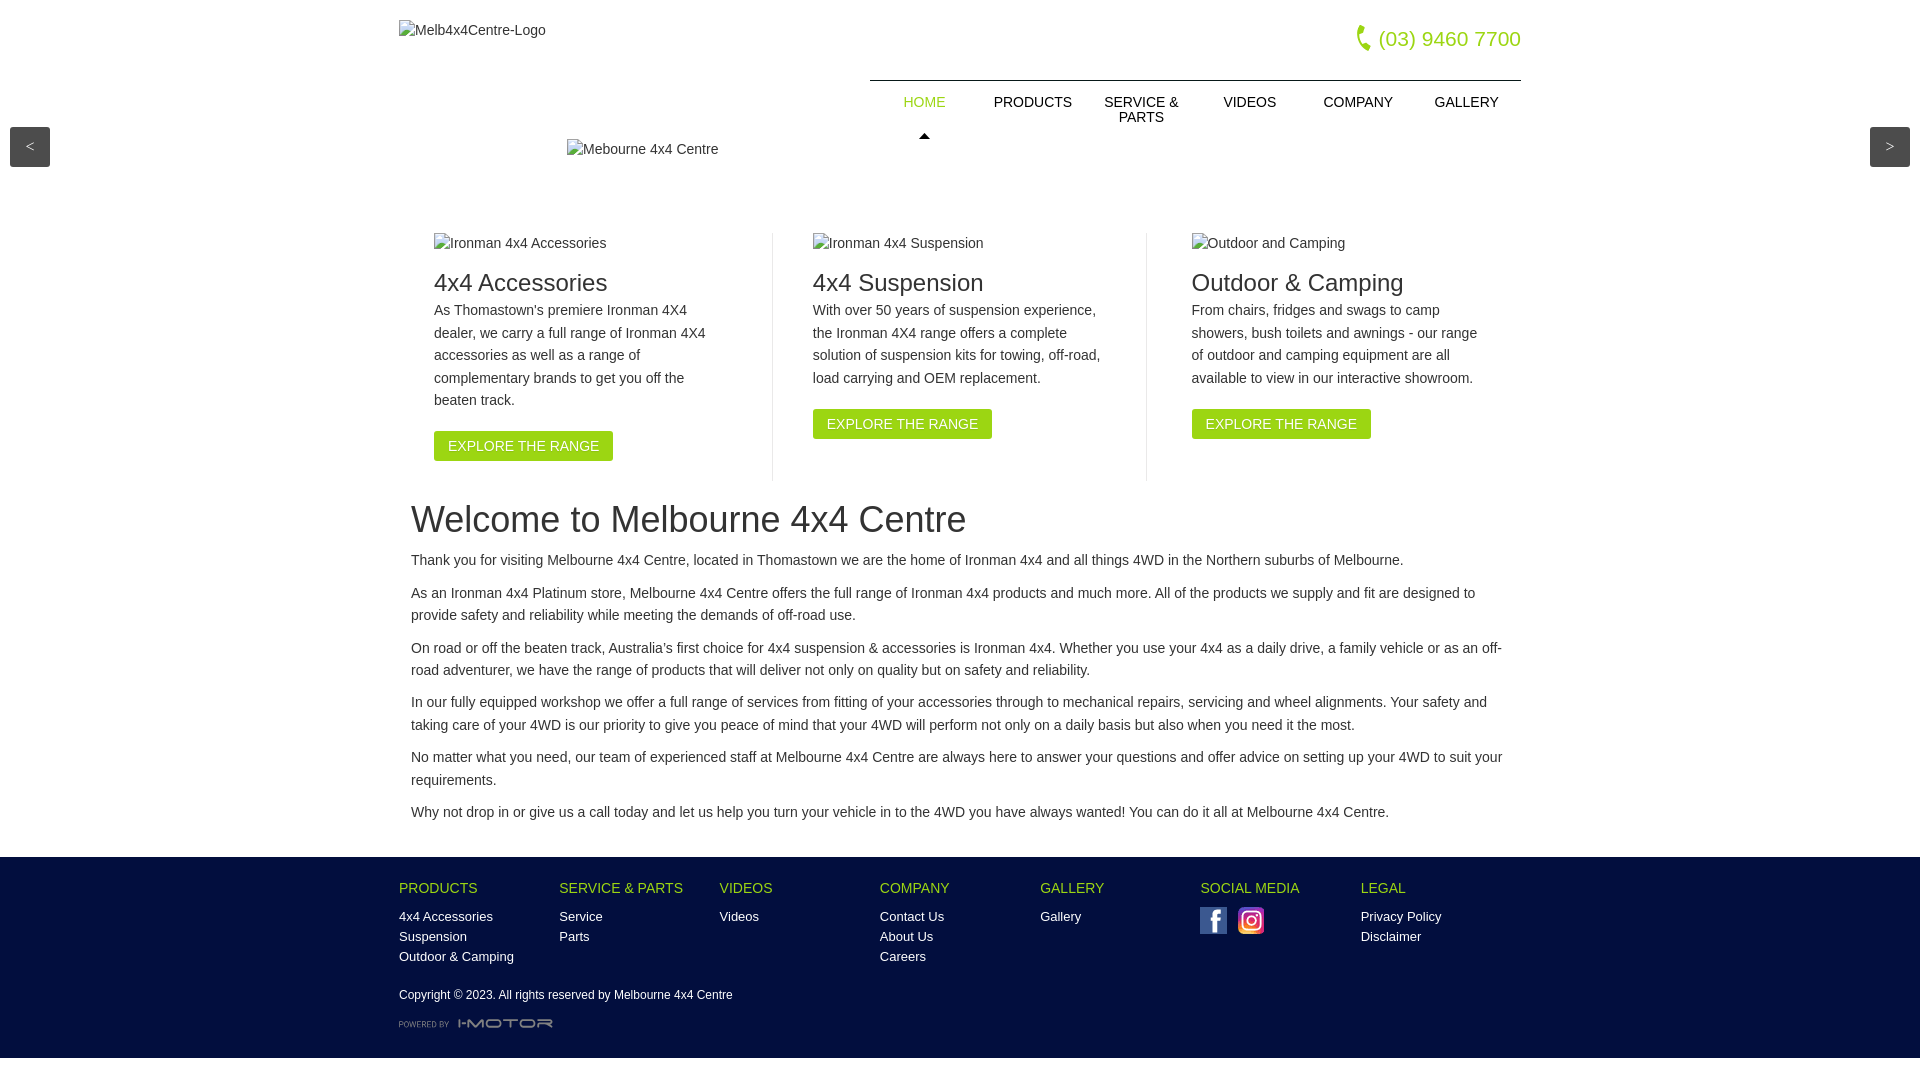  Describe the element at coordinates (956, 937) in the screenshot. I see `About Us` at that location.